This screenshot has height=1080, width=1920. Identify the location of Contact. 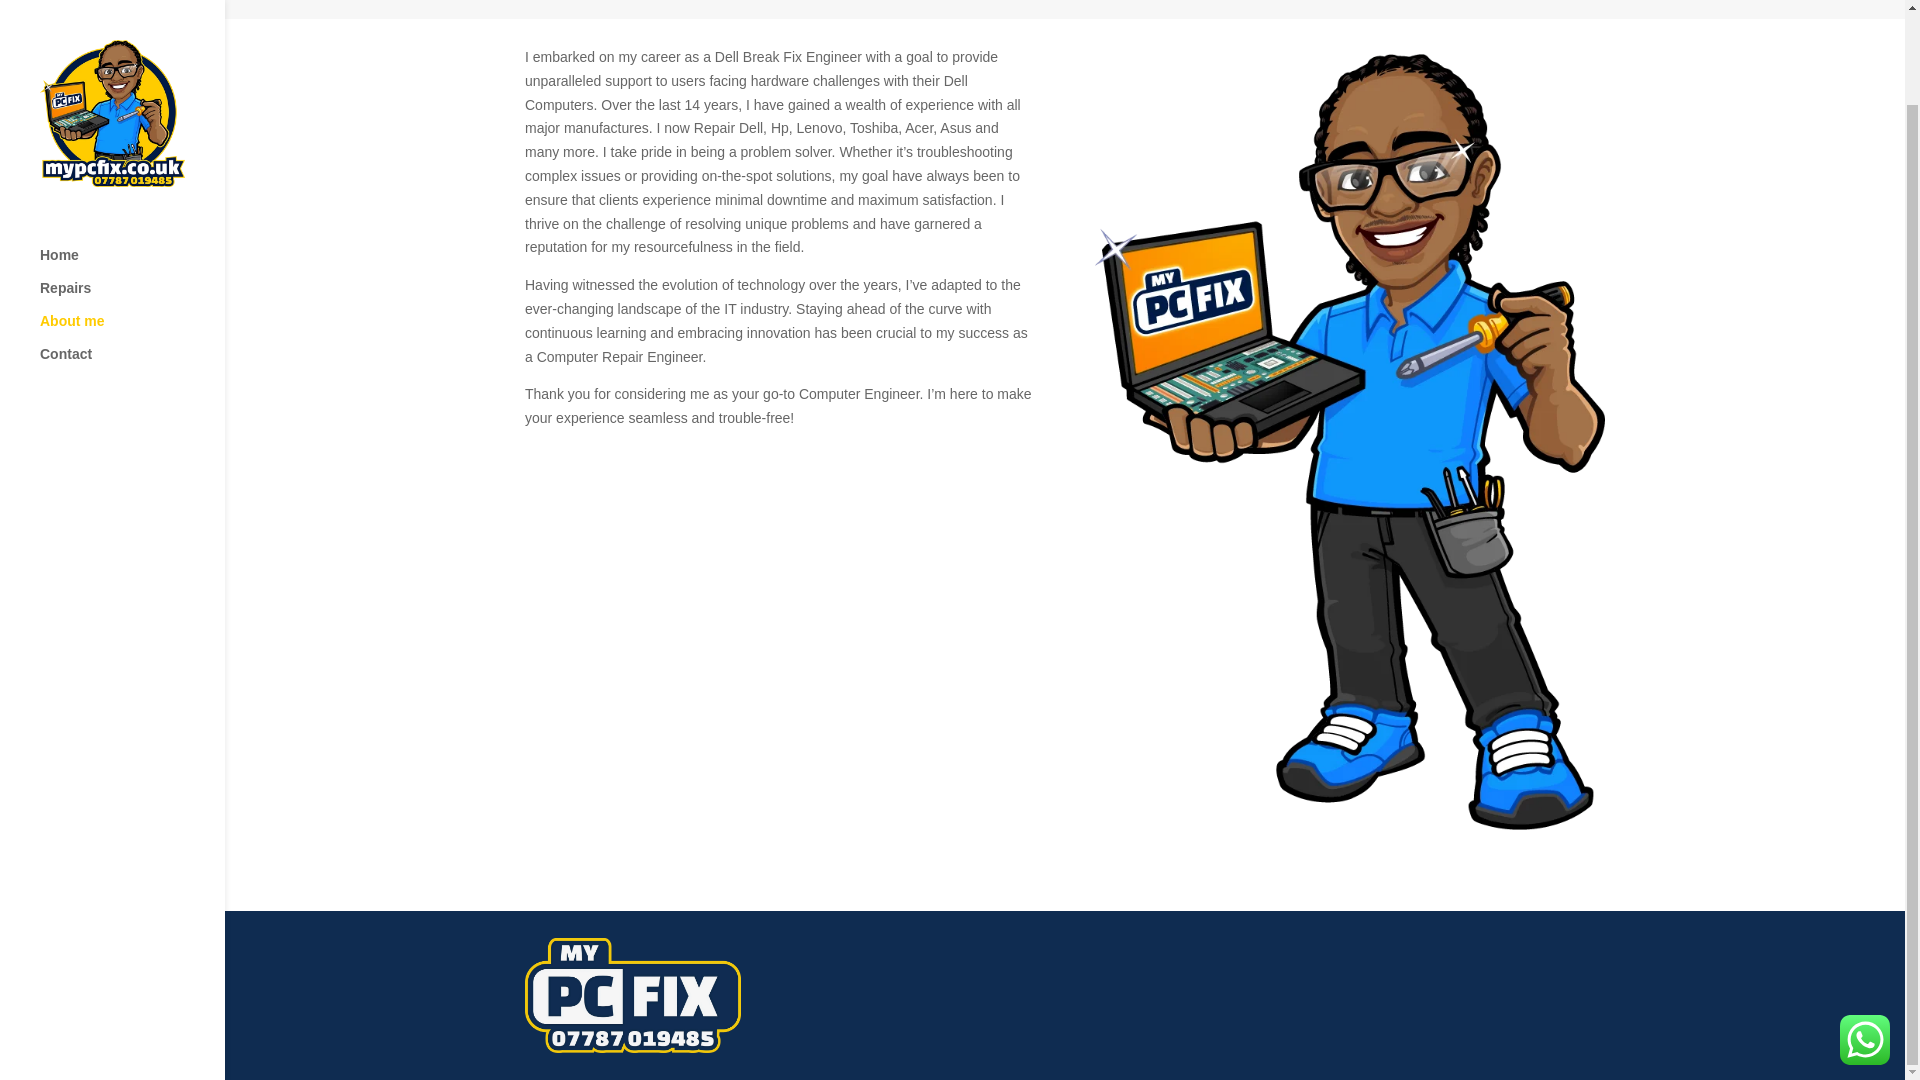
(132, 262).